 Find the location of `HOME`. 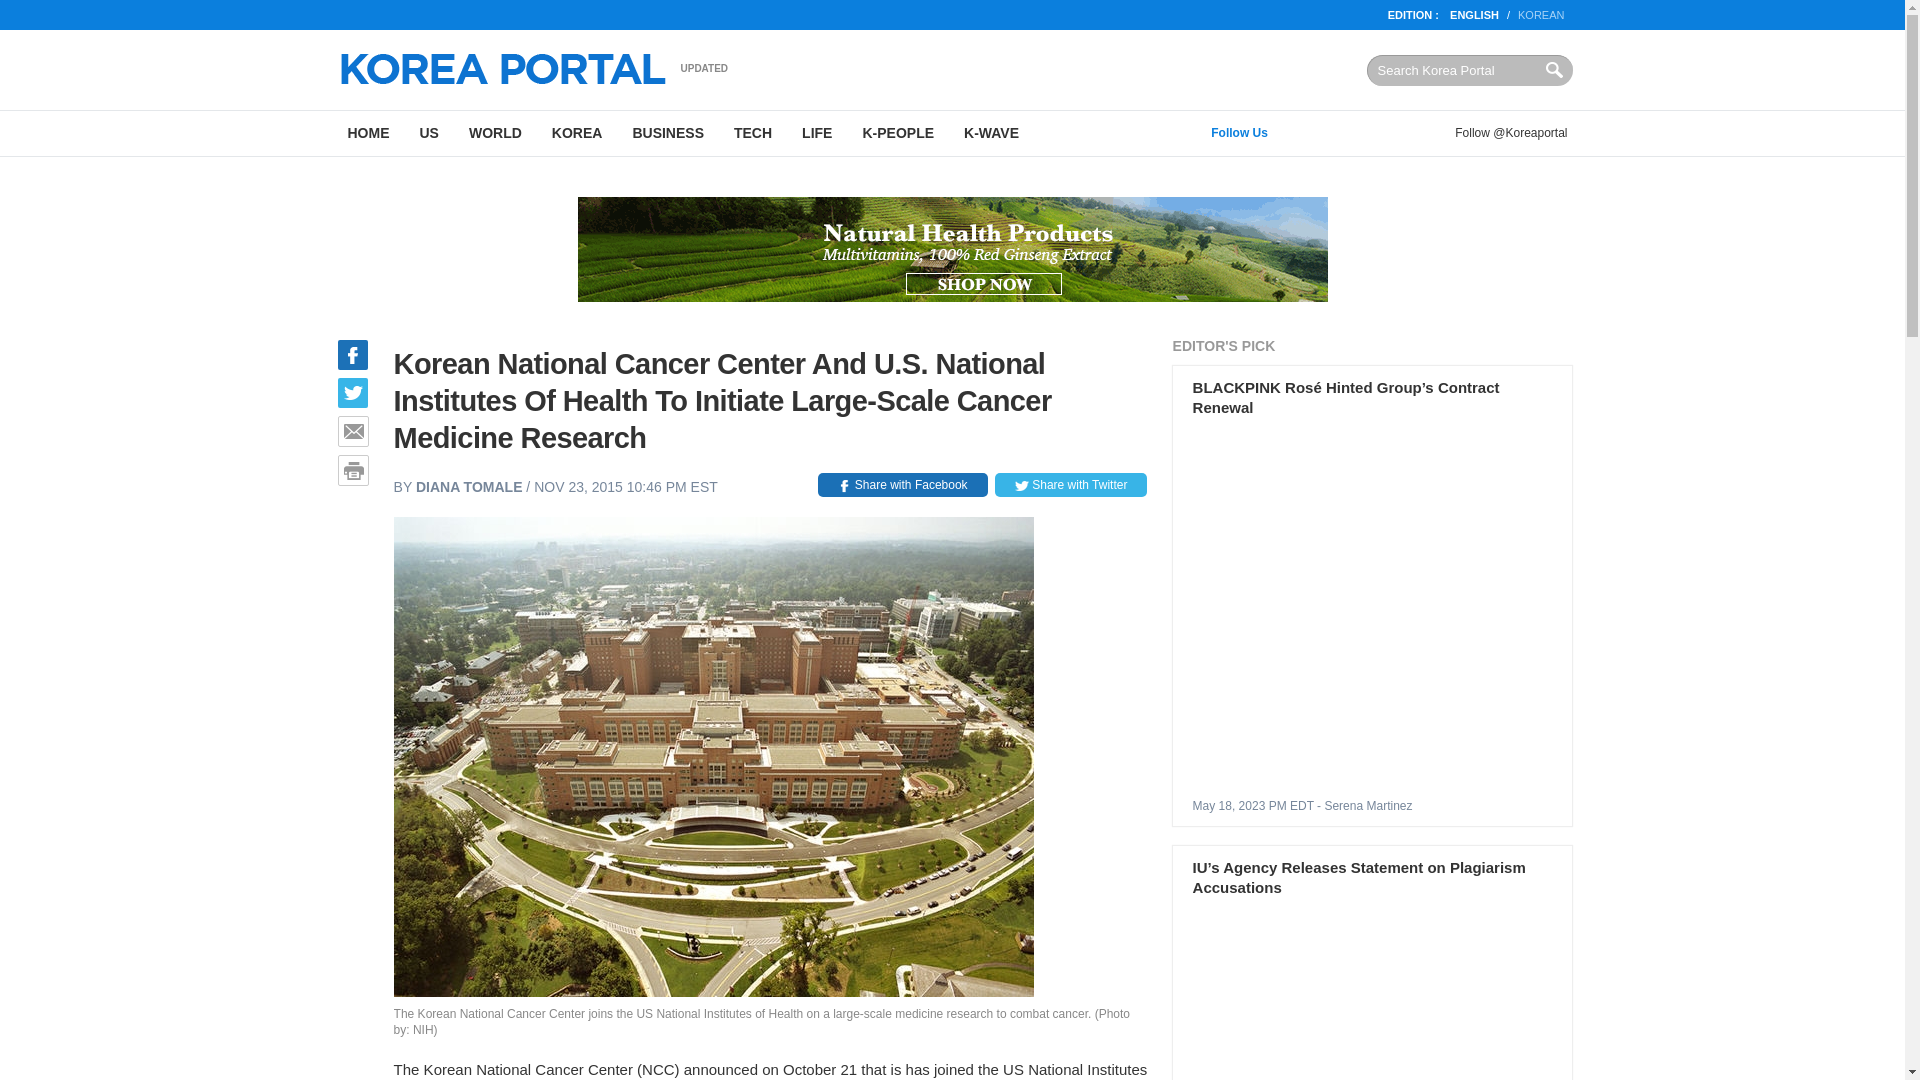

HOME is located at coordinates (368, 133).